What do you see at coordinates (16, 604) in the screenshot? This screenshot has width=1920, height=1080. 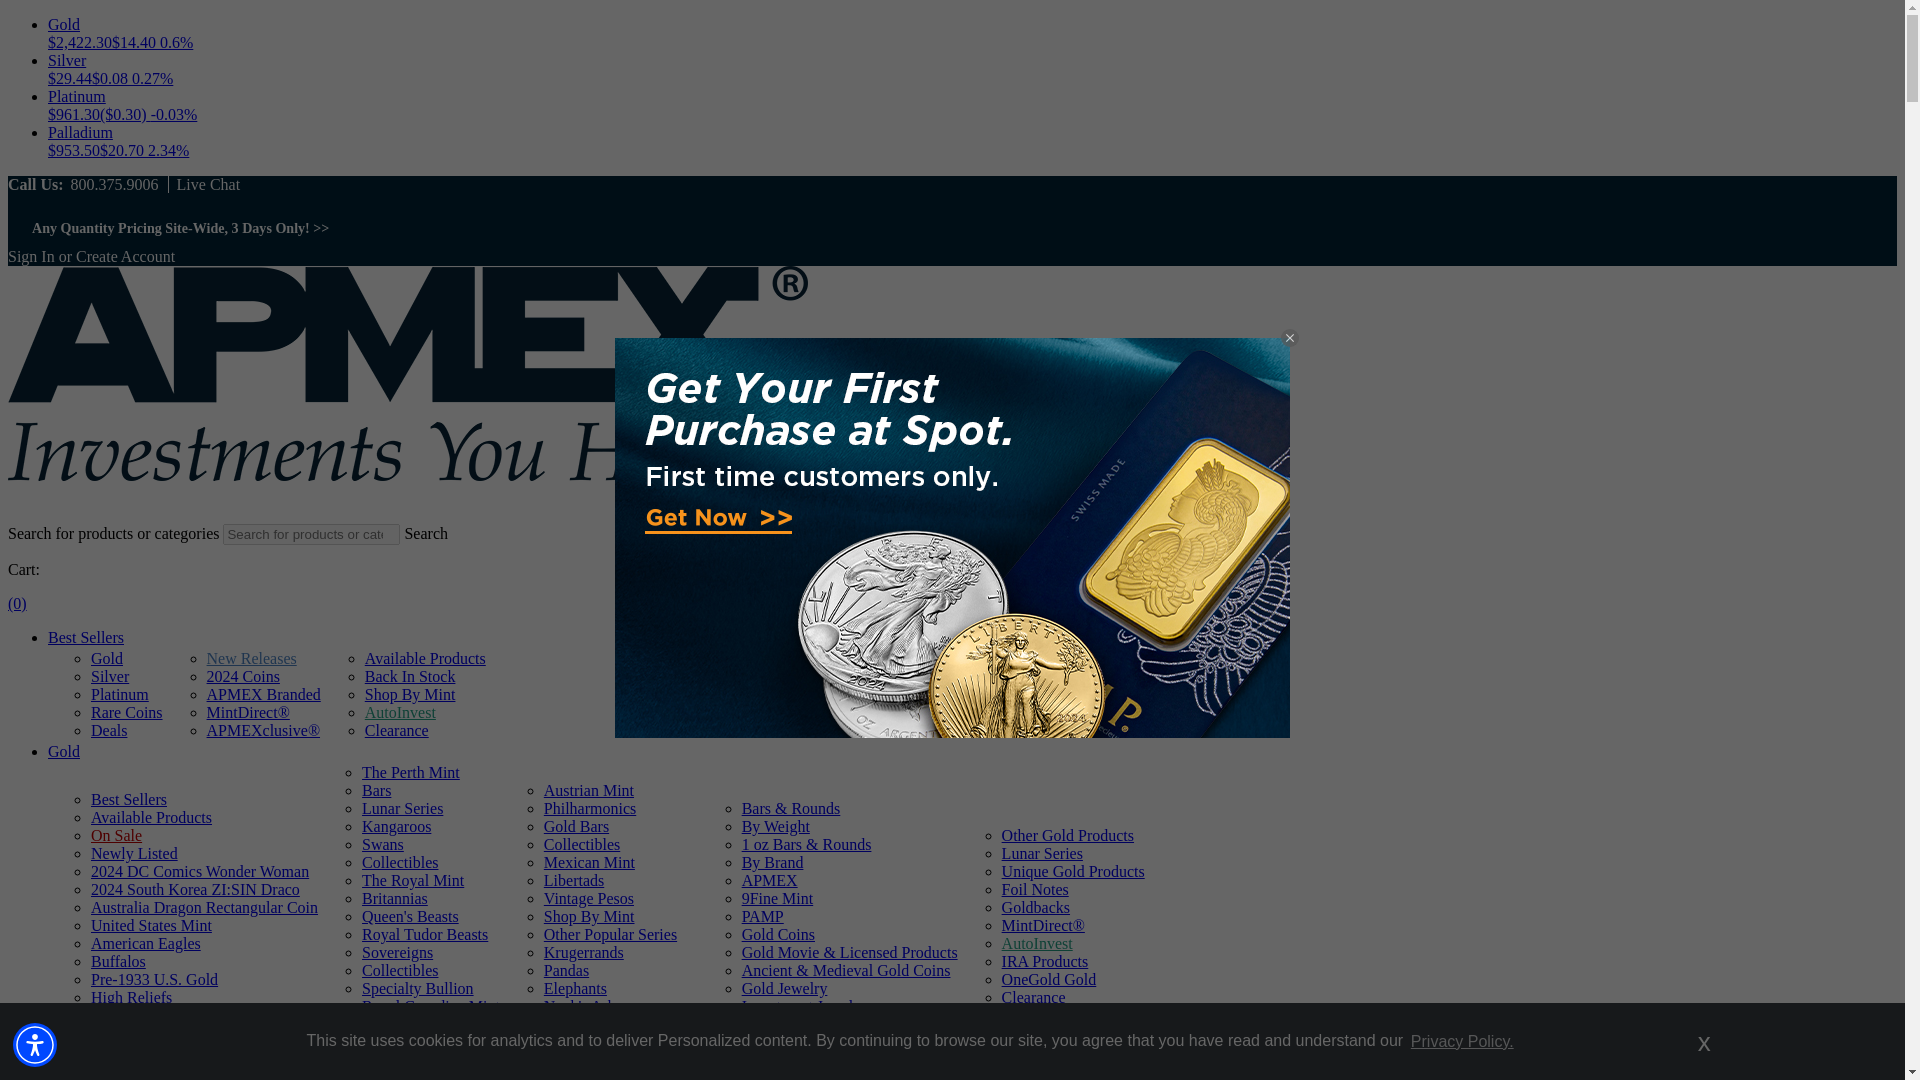 I see `Cart` at bounding box center [16, 604].